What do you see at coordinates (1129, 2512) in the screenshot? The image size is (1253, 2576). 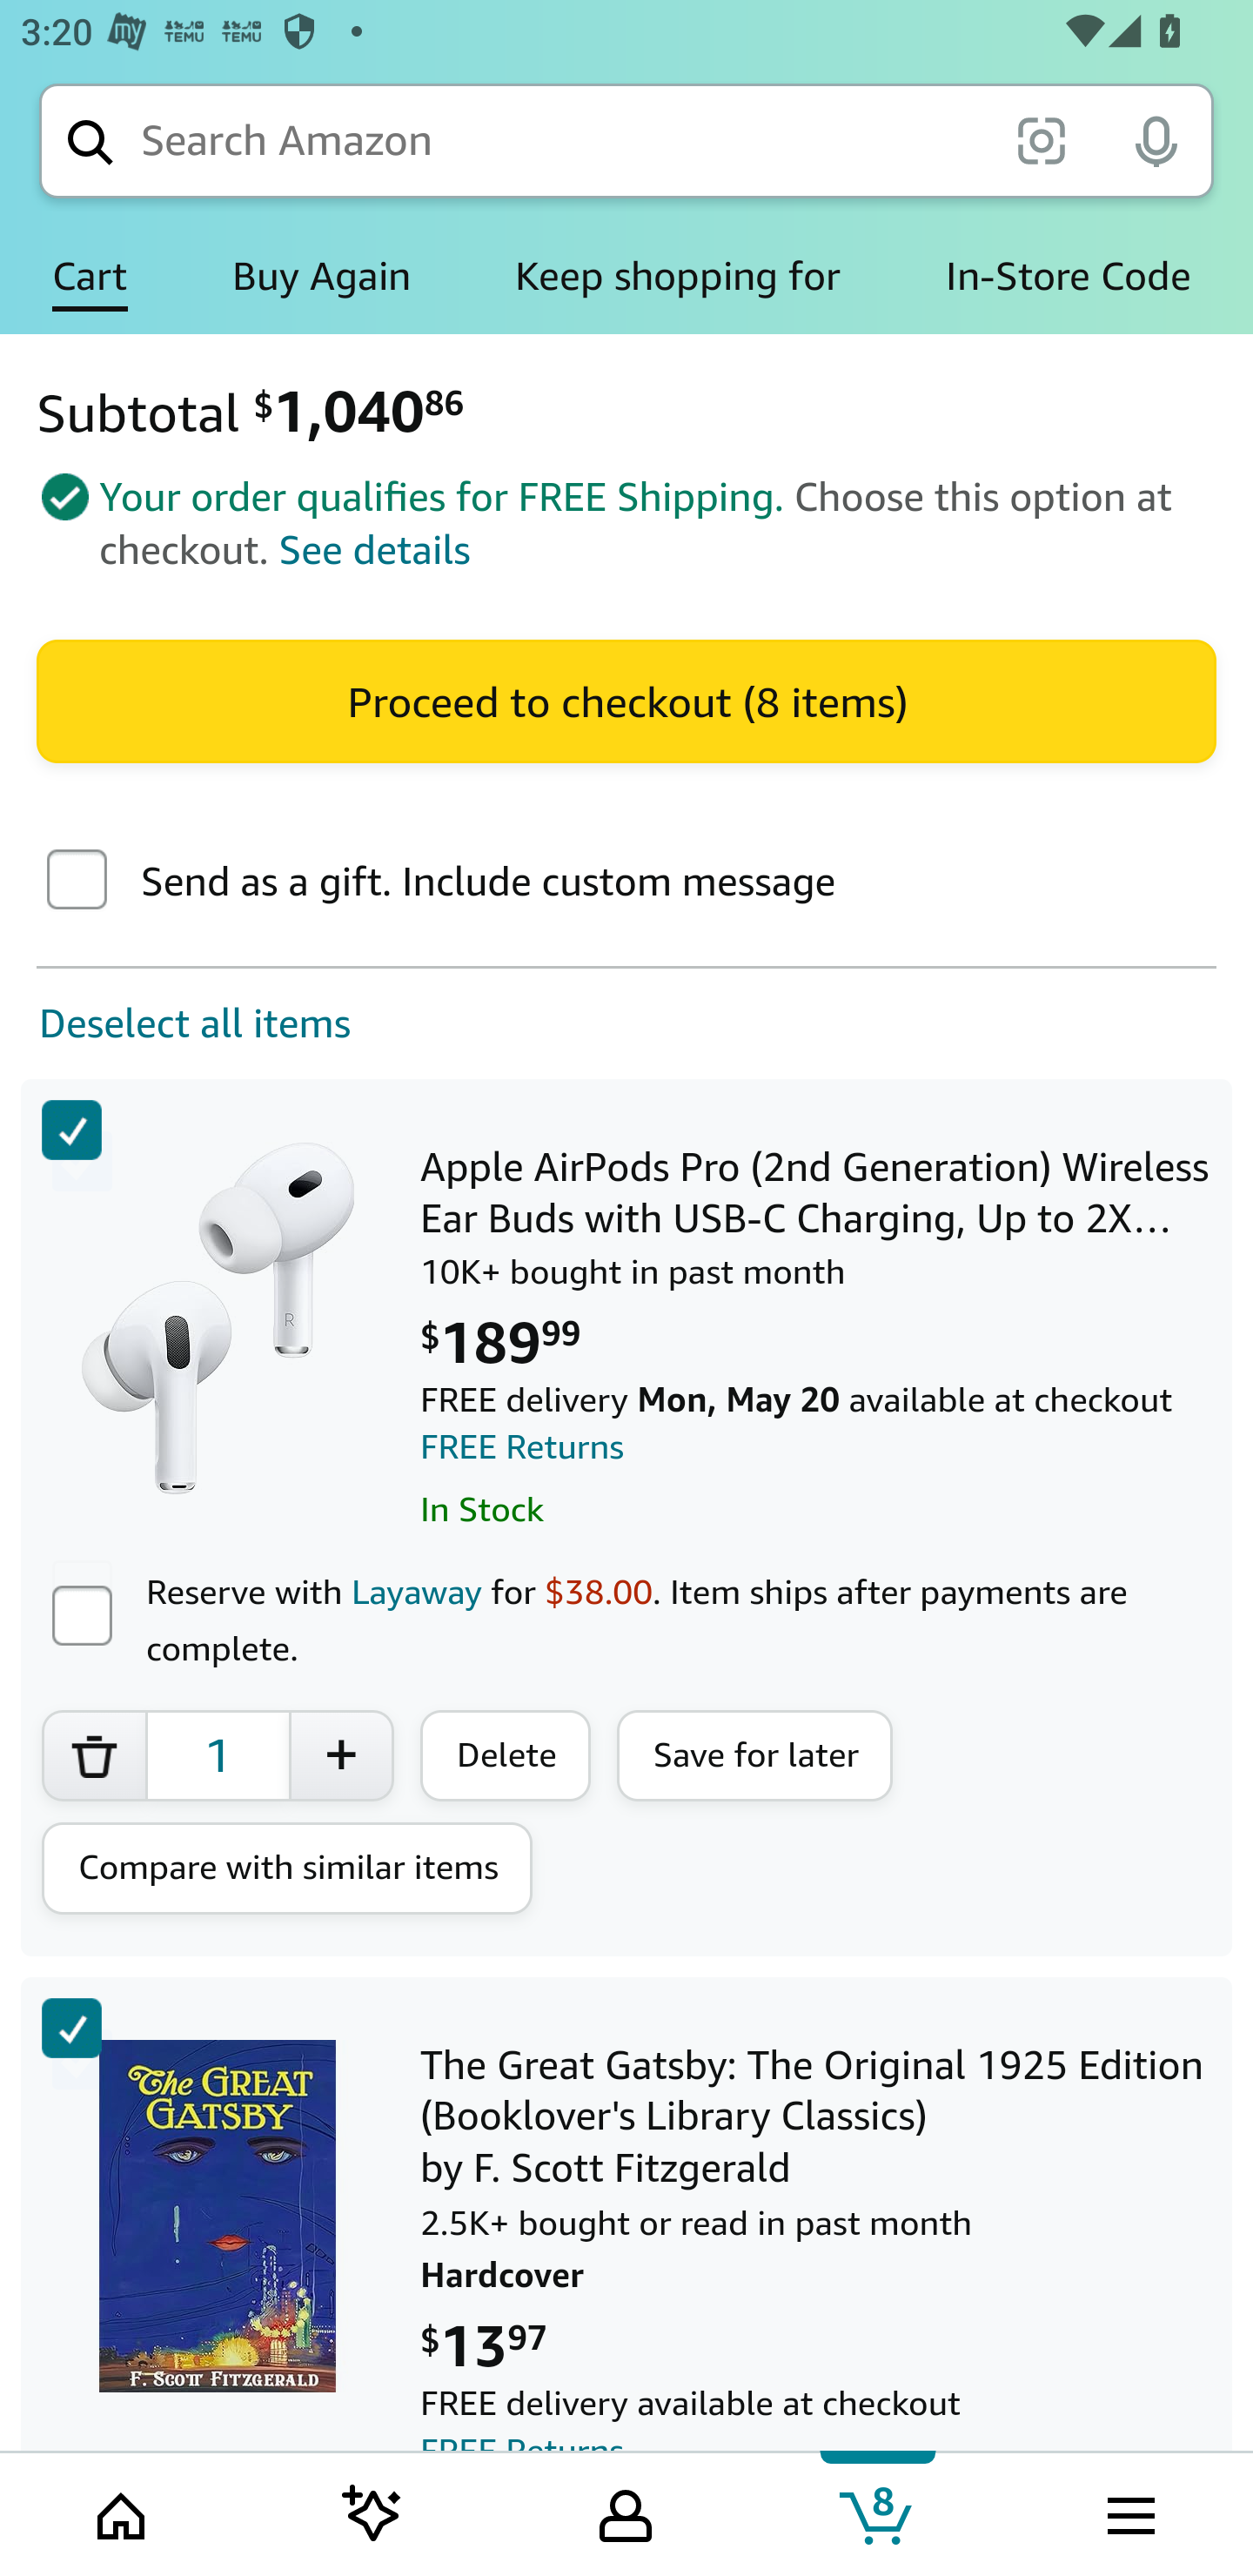 I see `Browse menu Tab 5 of 5` at bounding box center [1129, 2512].